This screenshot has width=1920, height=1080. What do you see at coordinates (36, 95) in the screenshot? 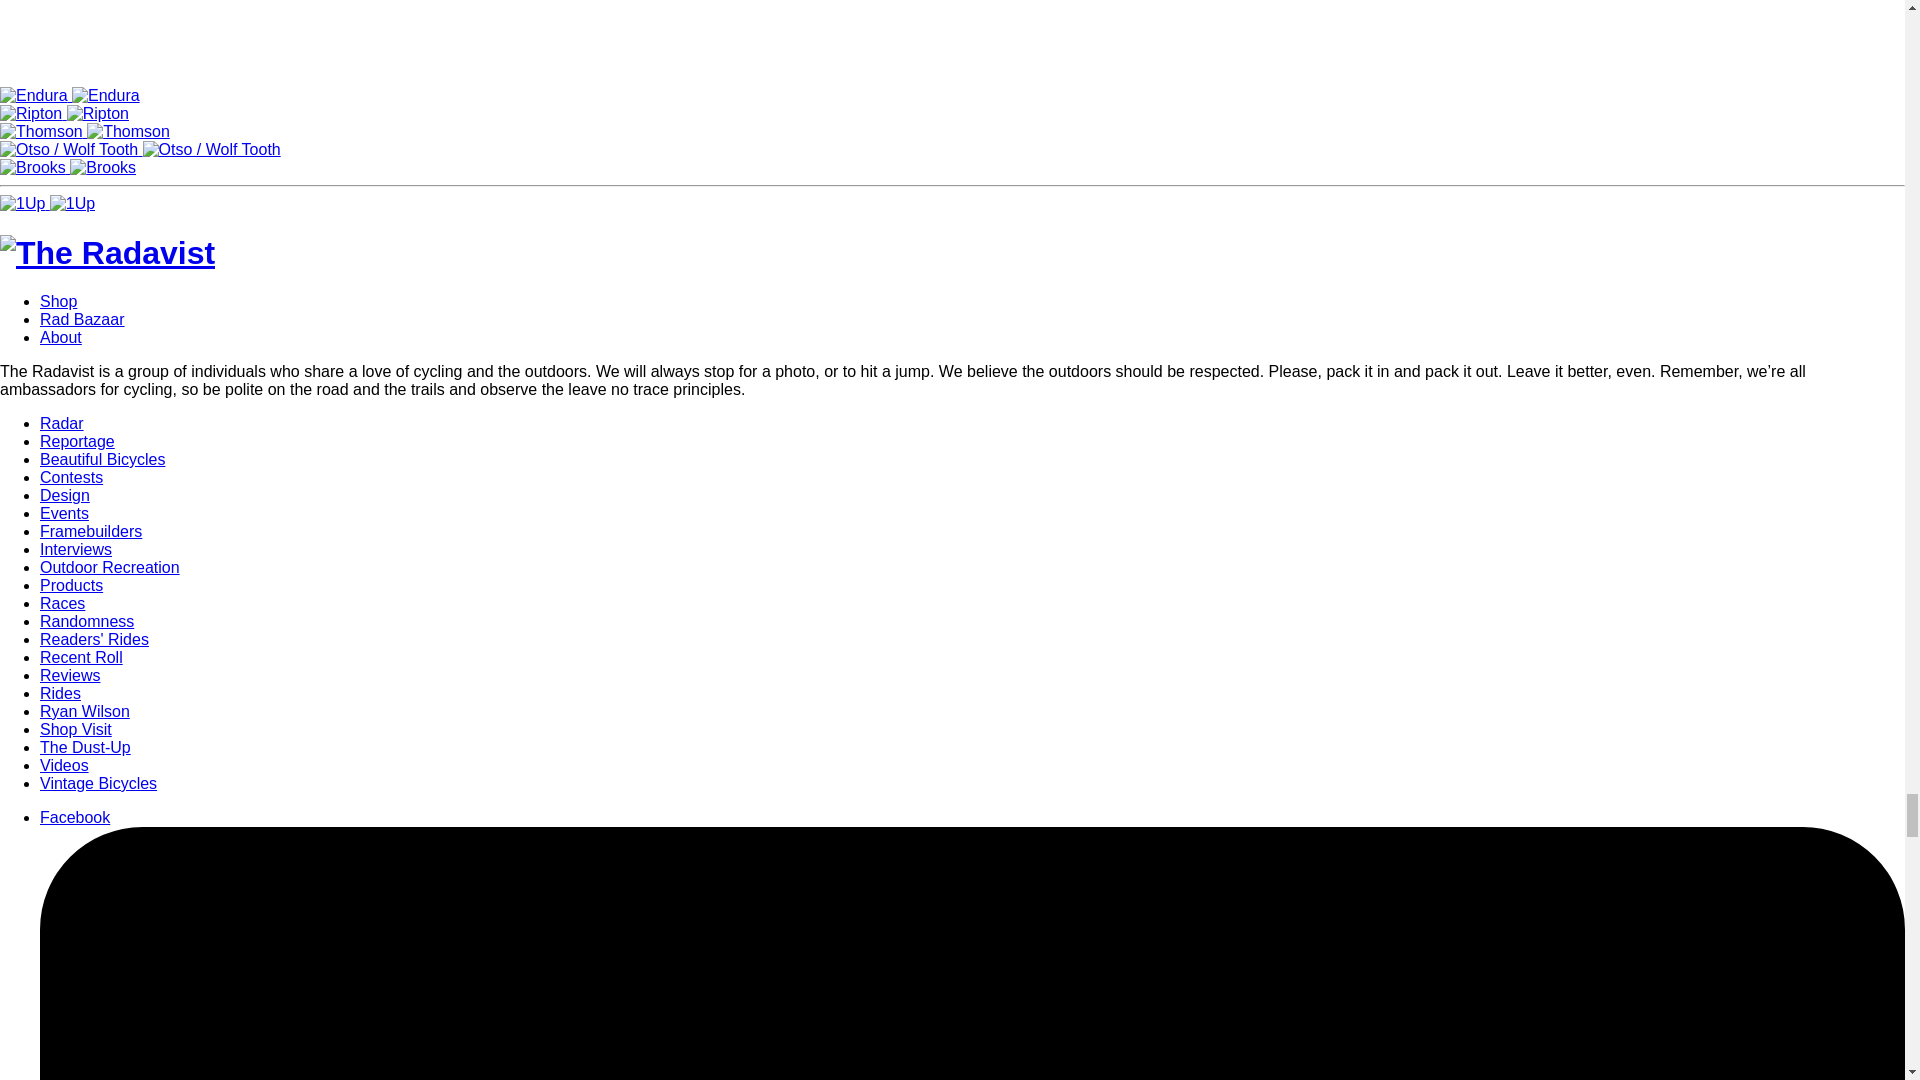
I see `Endura` at bounding box center [36, 95].